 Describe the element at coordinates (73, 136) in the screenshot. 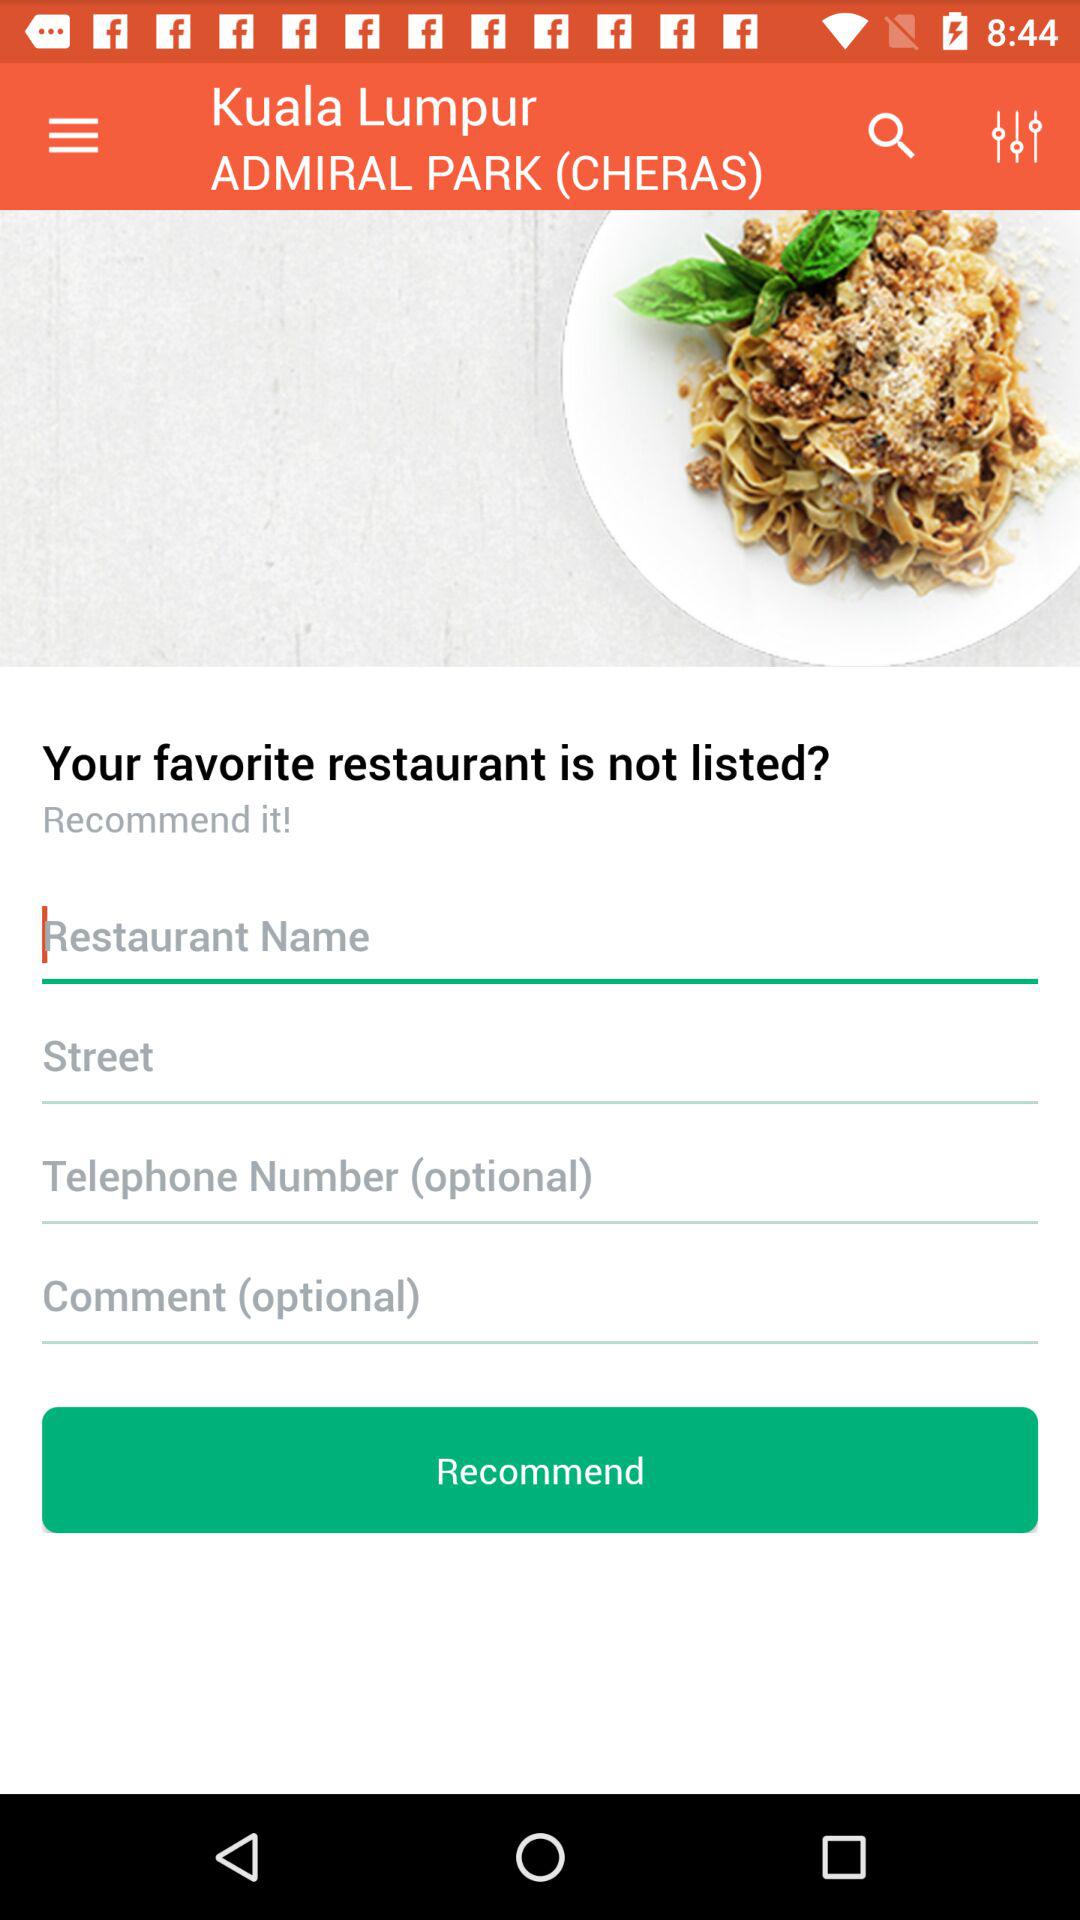

I see `press the icon to the left of kuala lumpur icon` at that location.